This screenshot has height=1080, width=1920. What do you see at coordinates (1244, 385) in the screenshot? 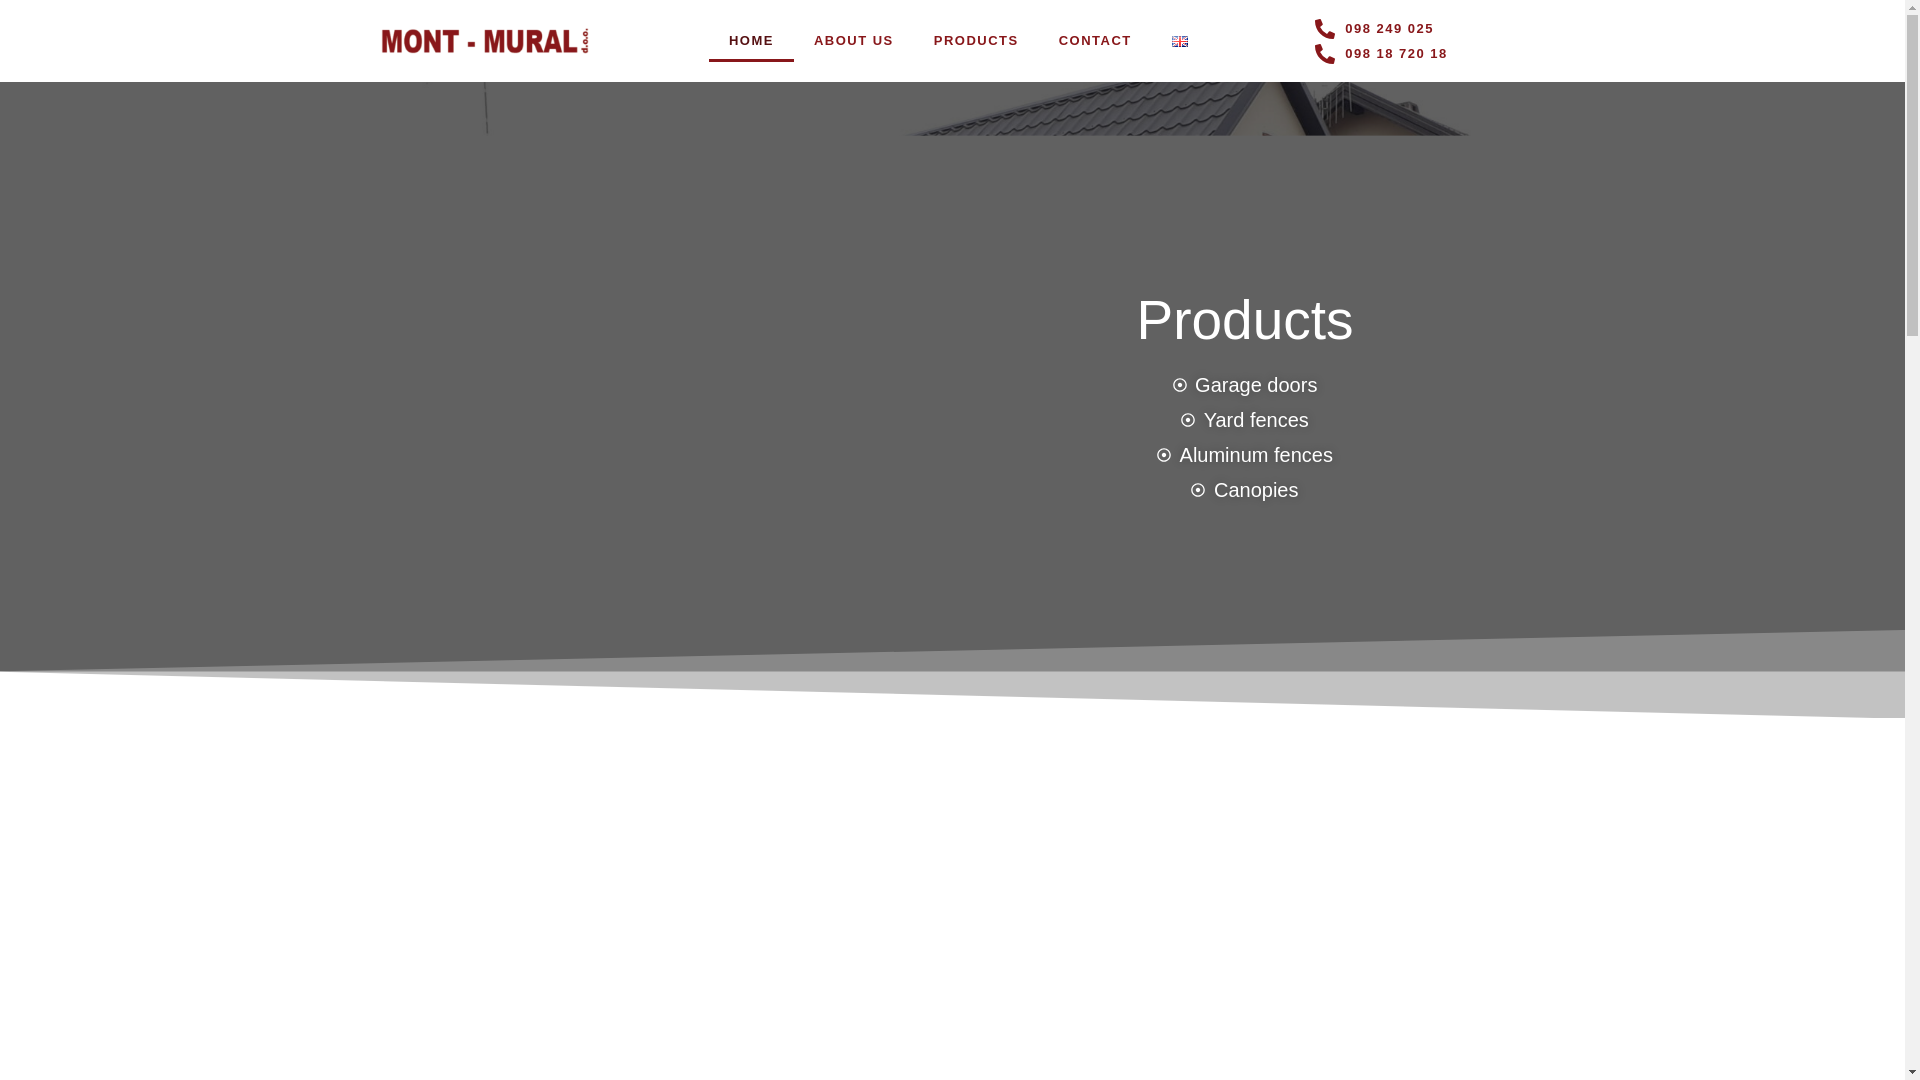
I see `Garage doors` at bounding box center [1244, 385].